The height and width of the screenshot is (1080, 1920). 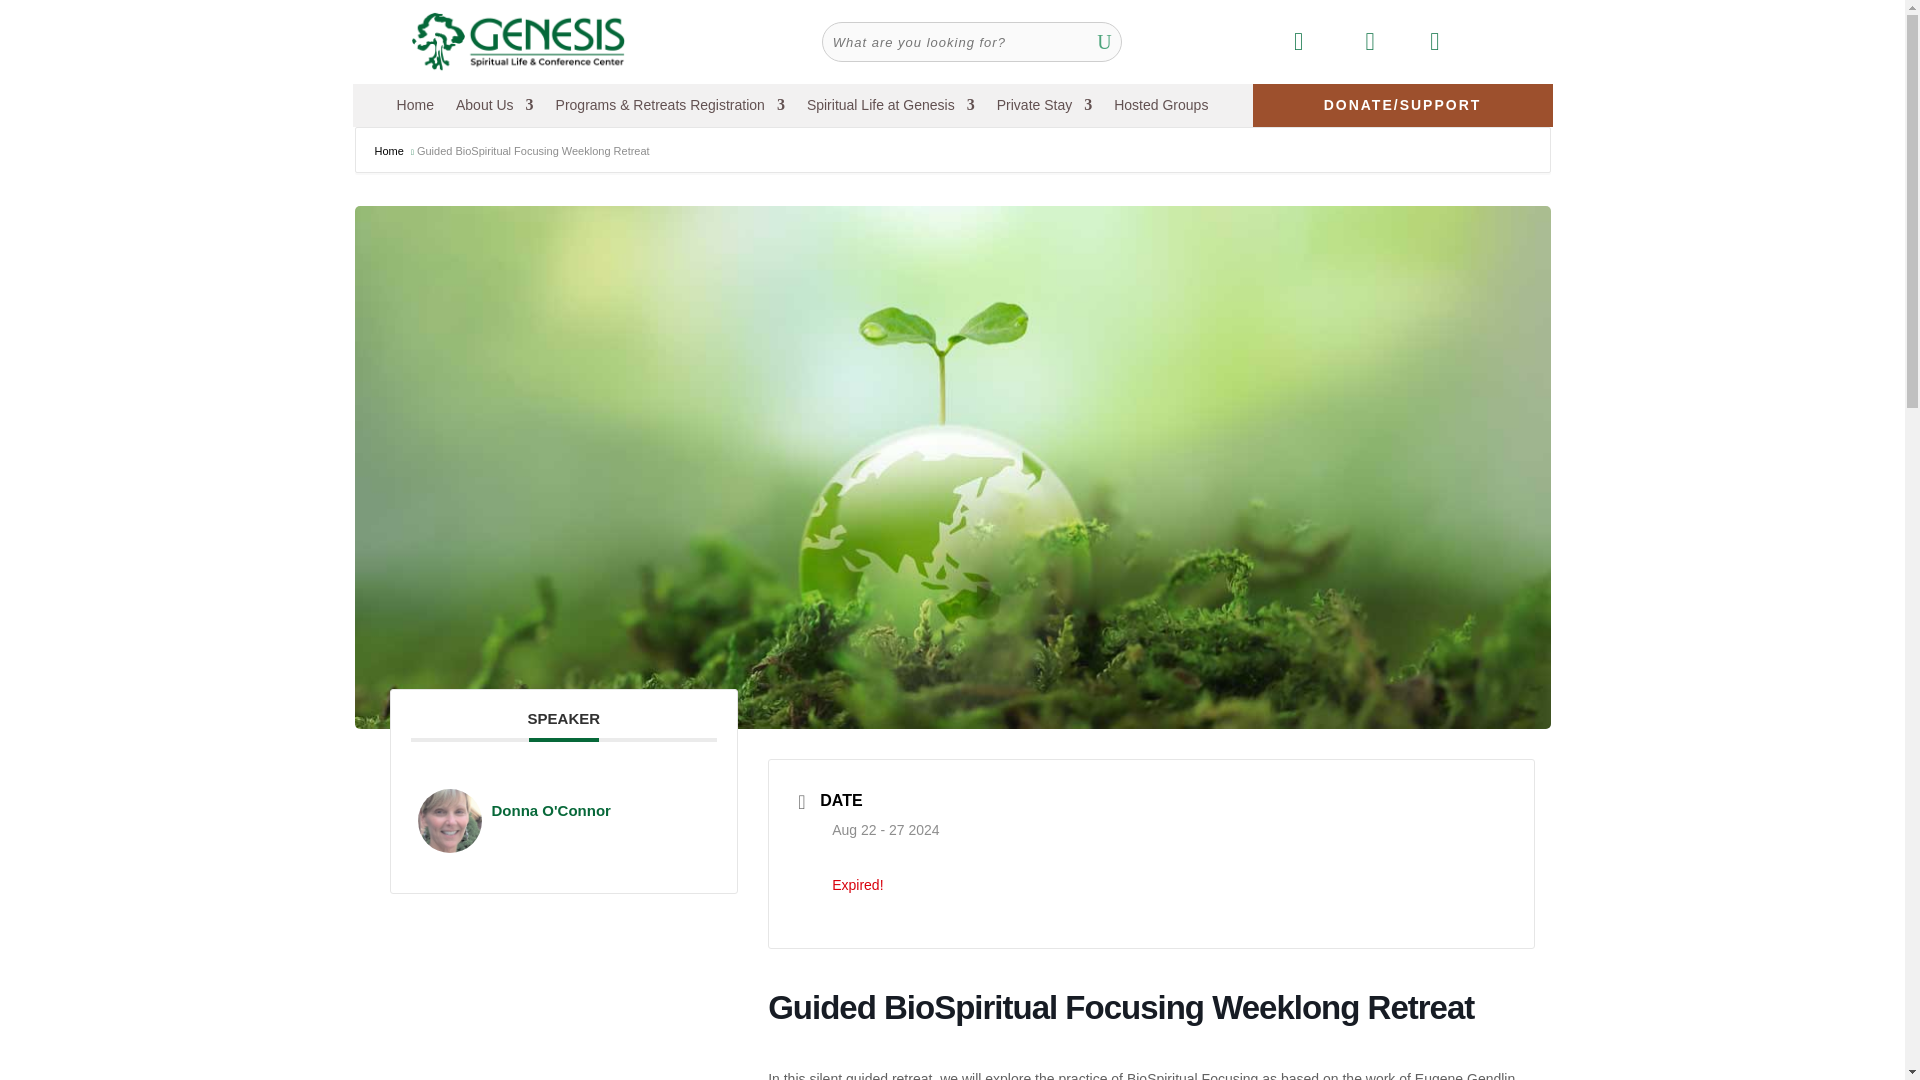 I want to click on Private Stay, so click(x=1044, y=108).